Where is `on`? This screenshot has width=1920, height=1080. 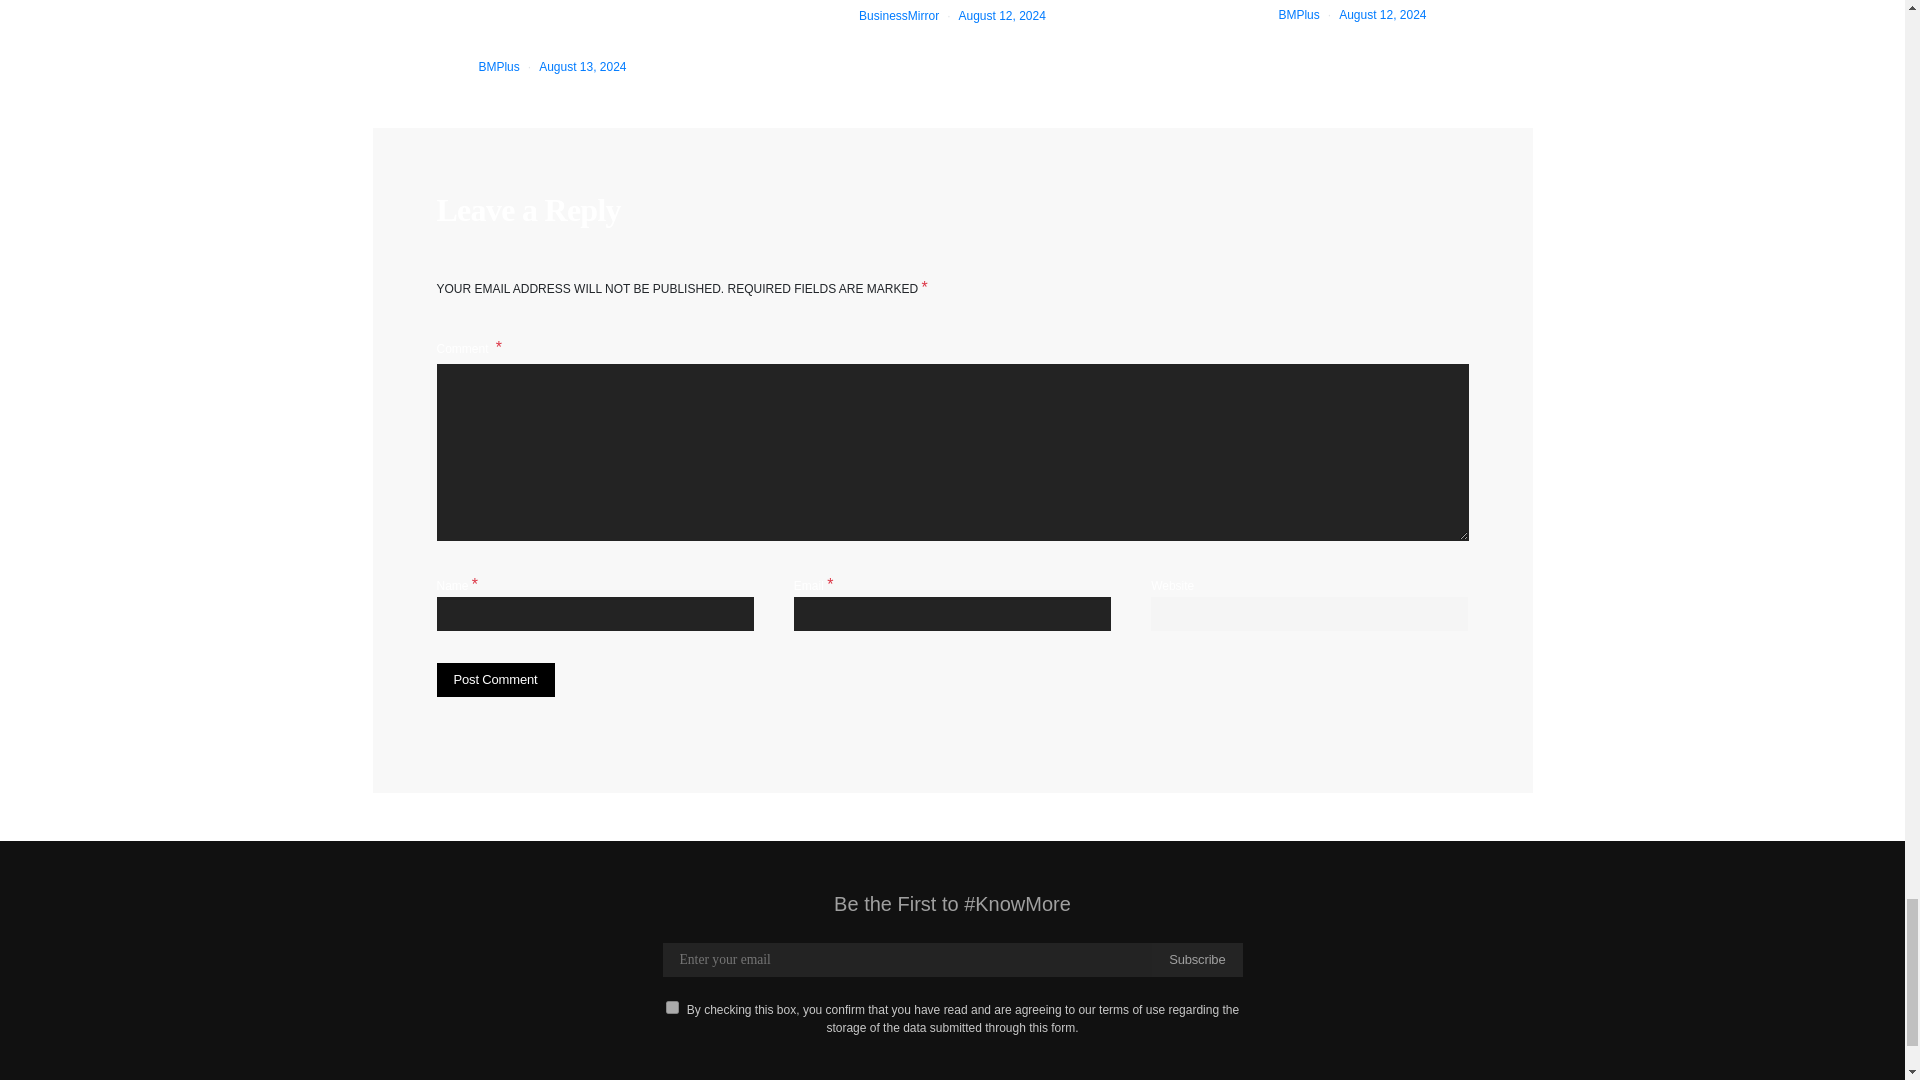
on is located at coordinates (672, 1008).